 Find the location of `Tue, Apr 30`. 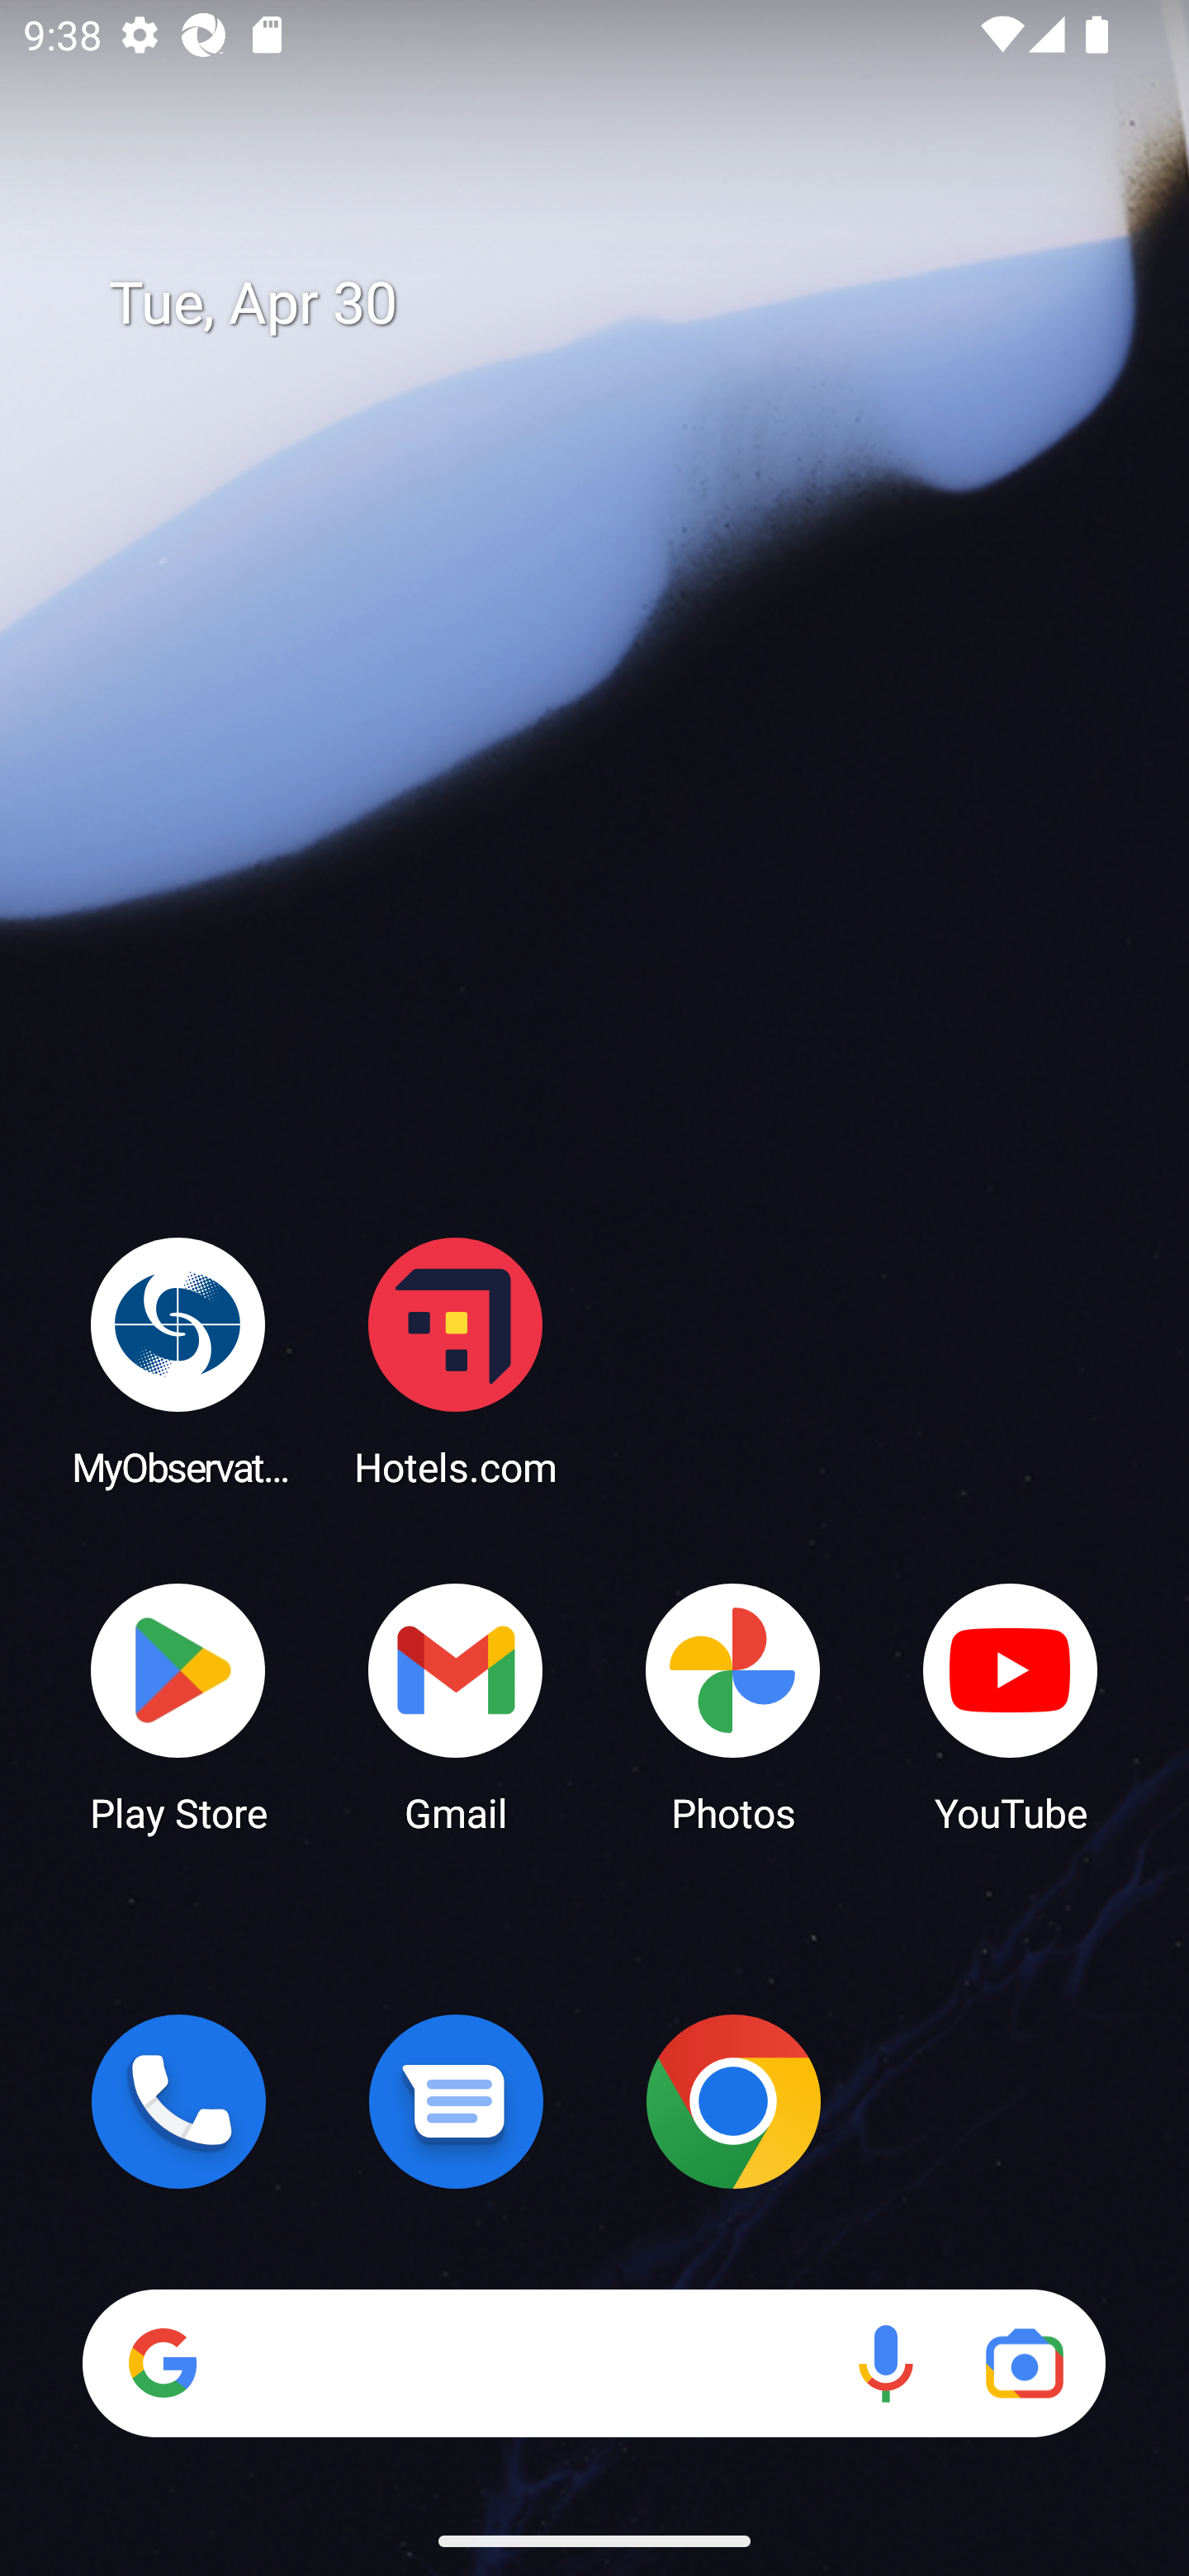

Tue, Apr 30 is located at coordinates (618, 304).